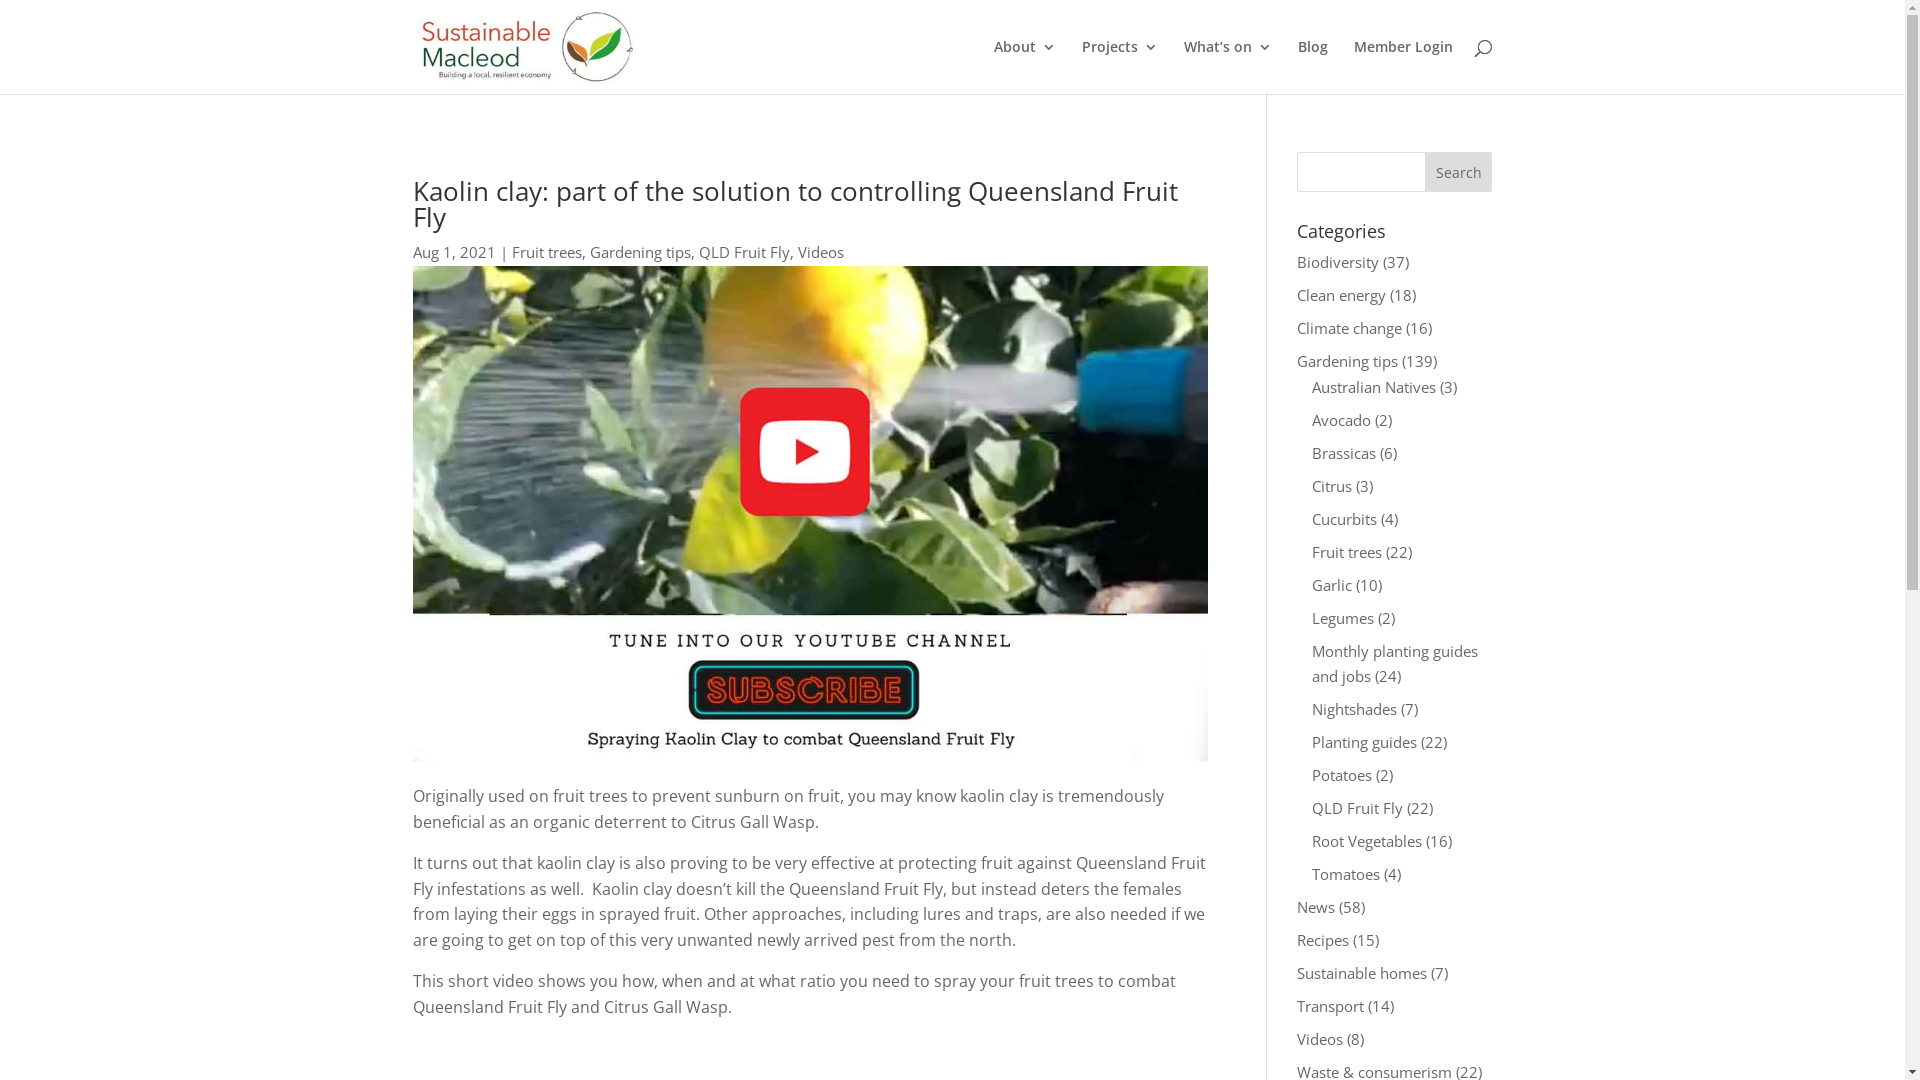 The height and width of the screenshot is (1080, 1920). What do you see at coordinates (1338, 262) in the screenshot?
I see `Biodiversity` at bounding box center [1338, 262].